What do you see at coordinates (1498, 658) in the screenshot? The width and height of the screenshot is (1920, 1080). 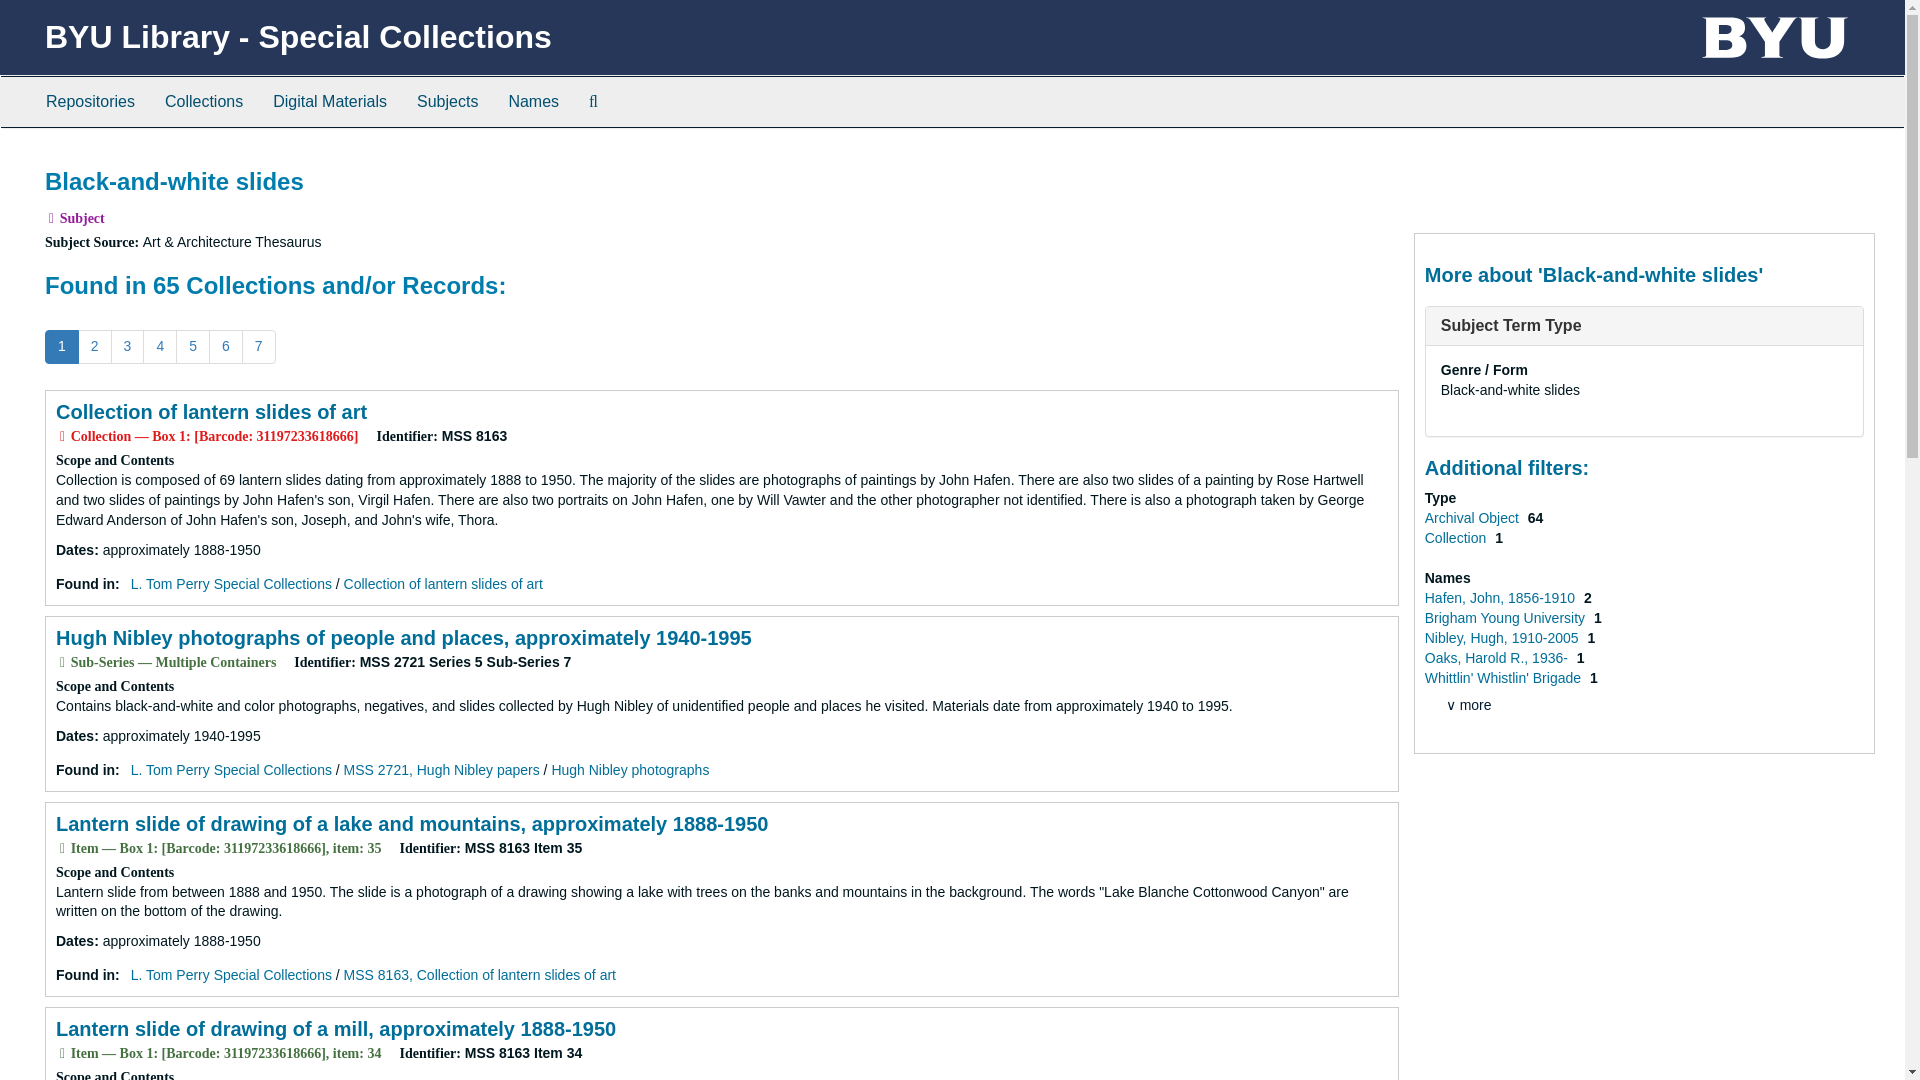 I see `Filter By 'Oaks, Harold R., 1936-'` at bounding box center [1498, 658].